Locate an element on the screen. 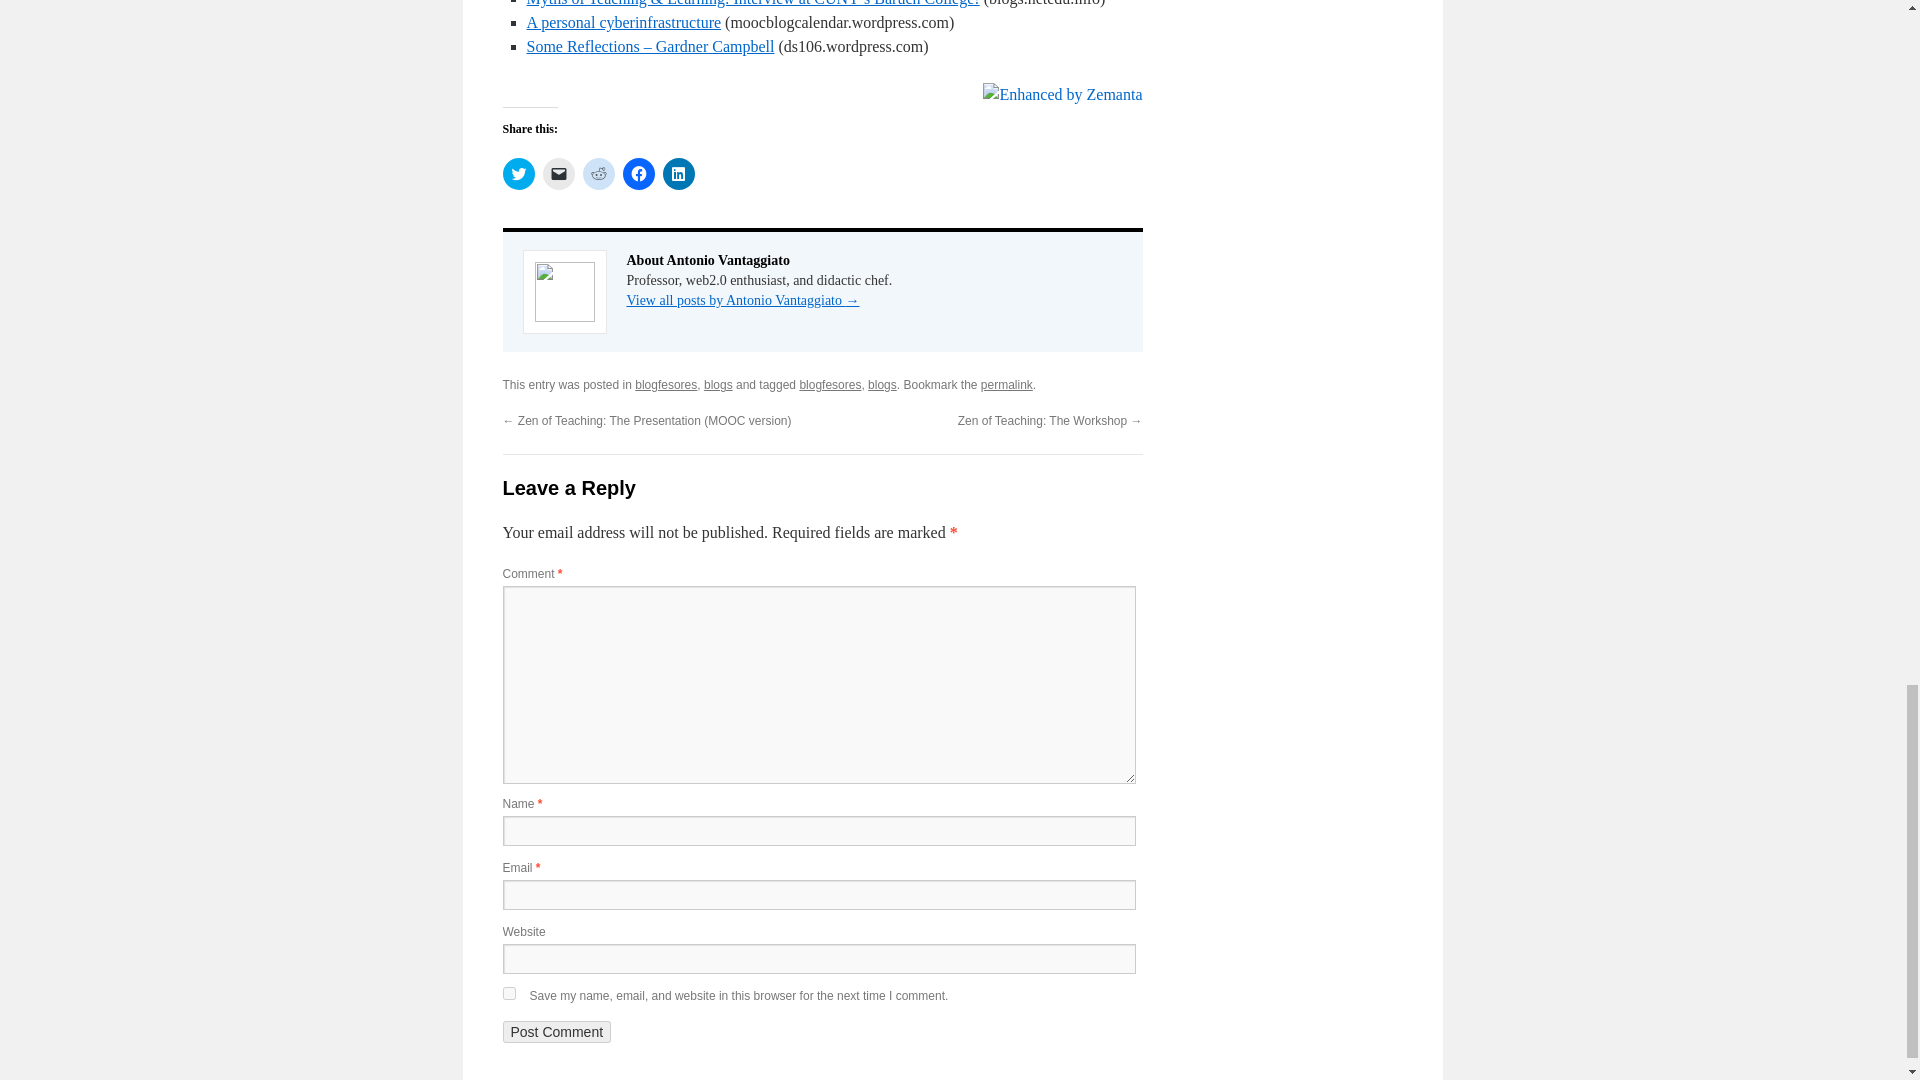  yes is located at coordinates (508, 994).